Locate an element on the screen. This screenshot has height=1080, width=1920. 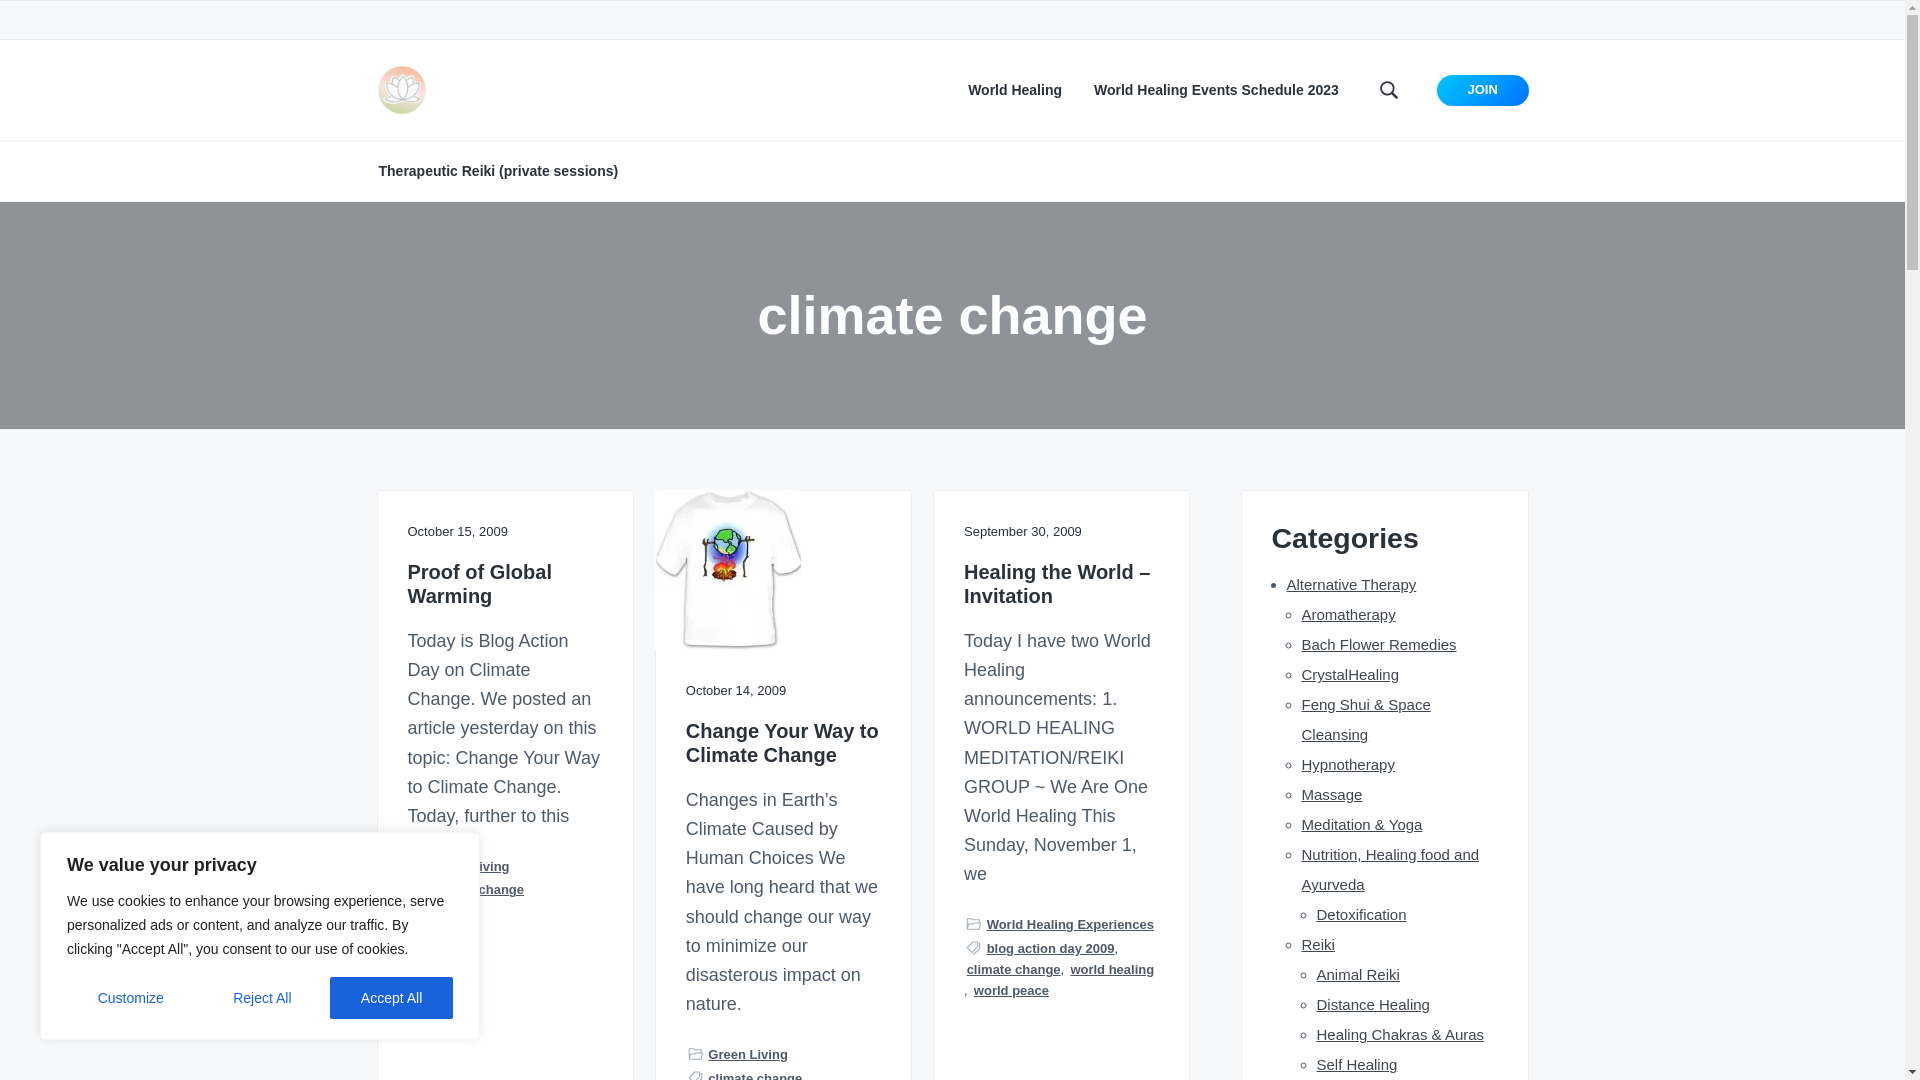
climate change is located at coordinates (755, 1074).